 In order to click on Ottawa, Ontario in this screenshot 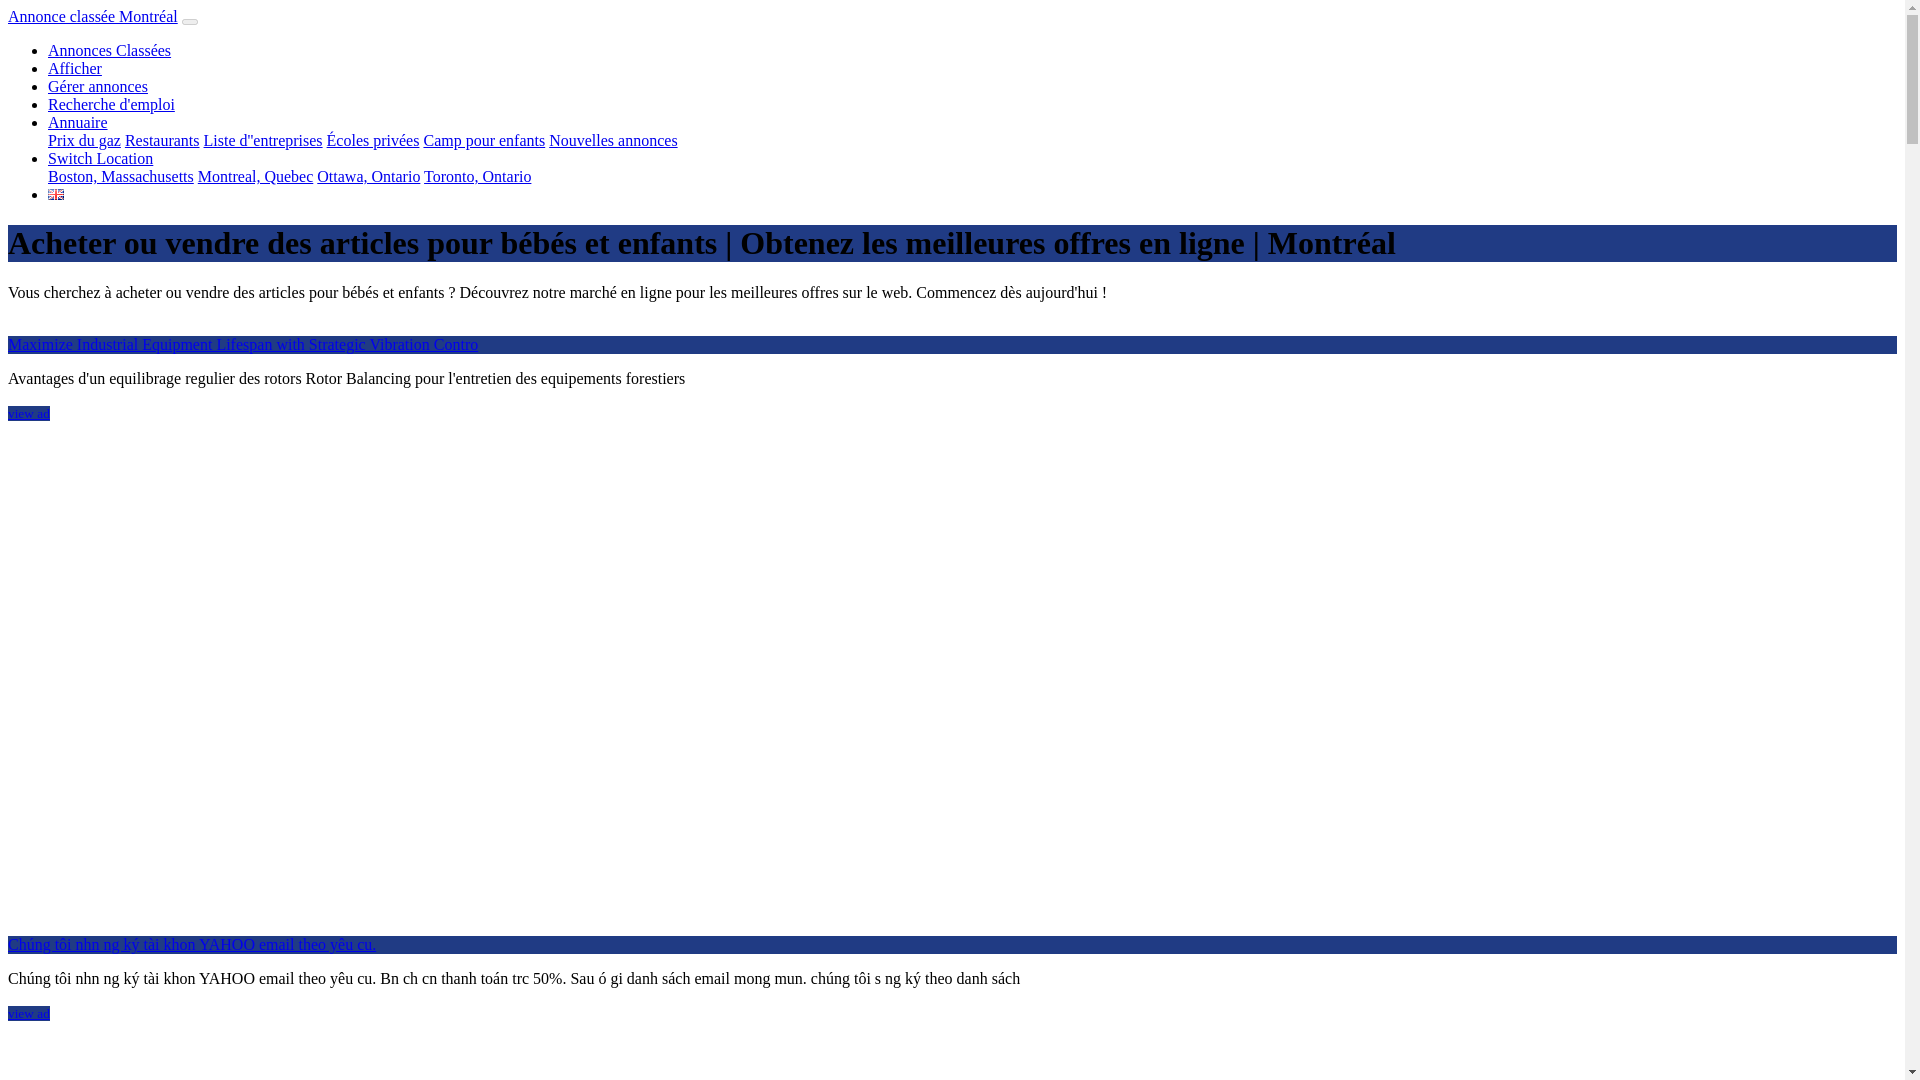, I will do `click(368, 176)`.